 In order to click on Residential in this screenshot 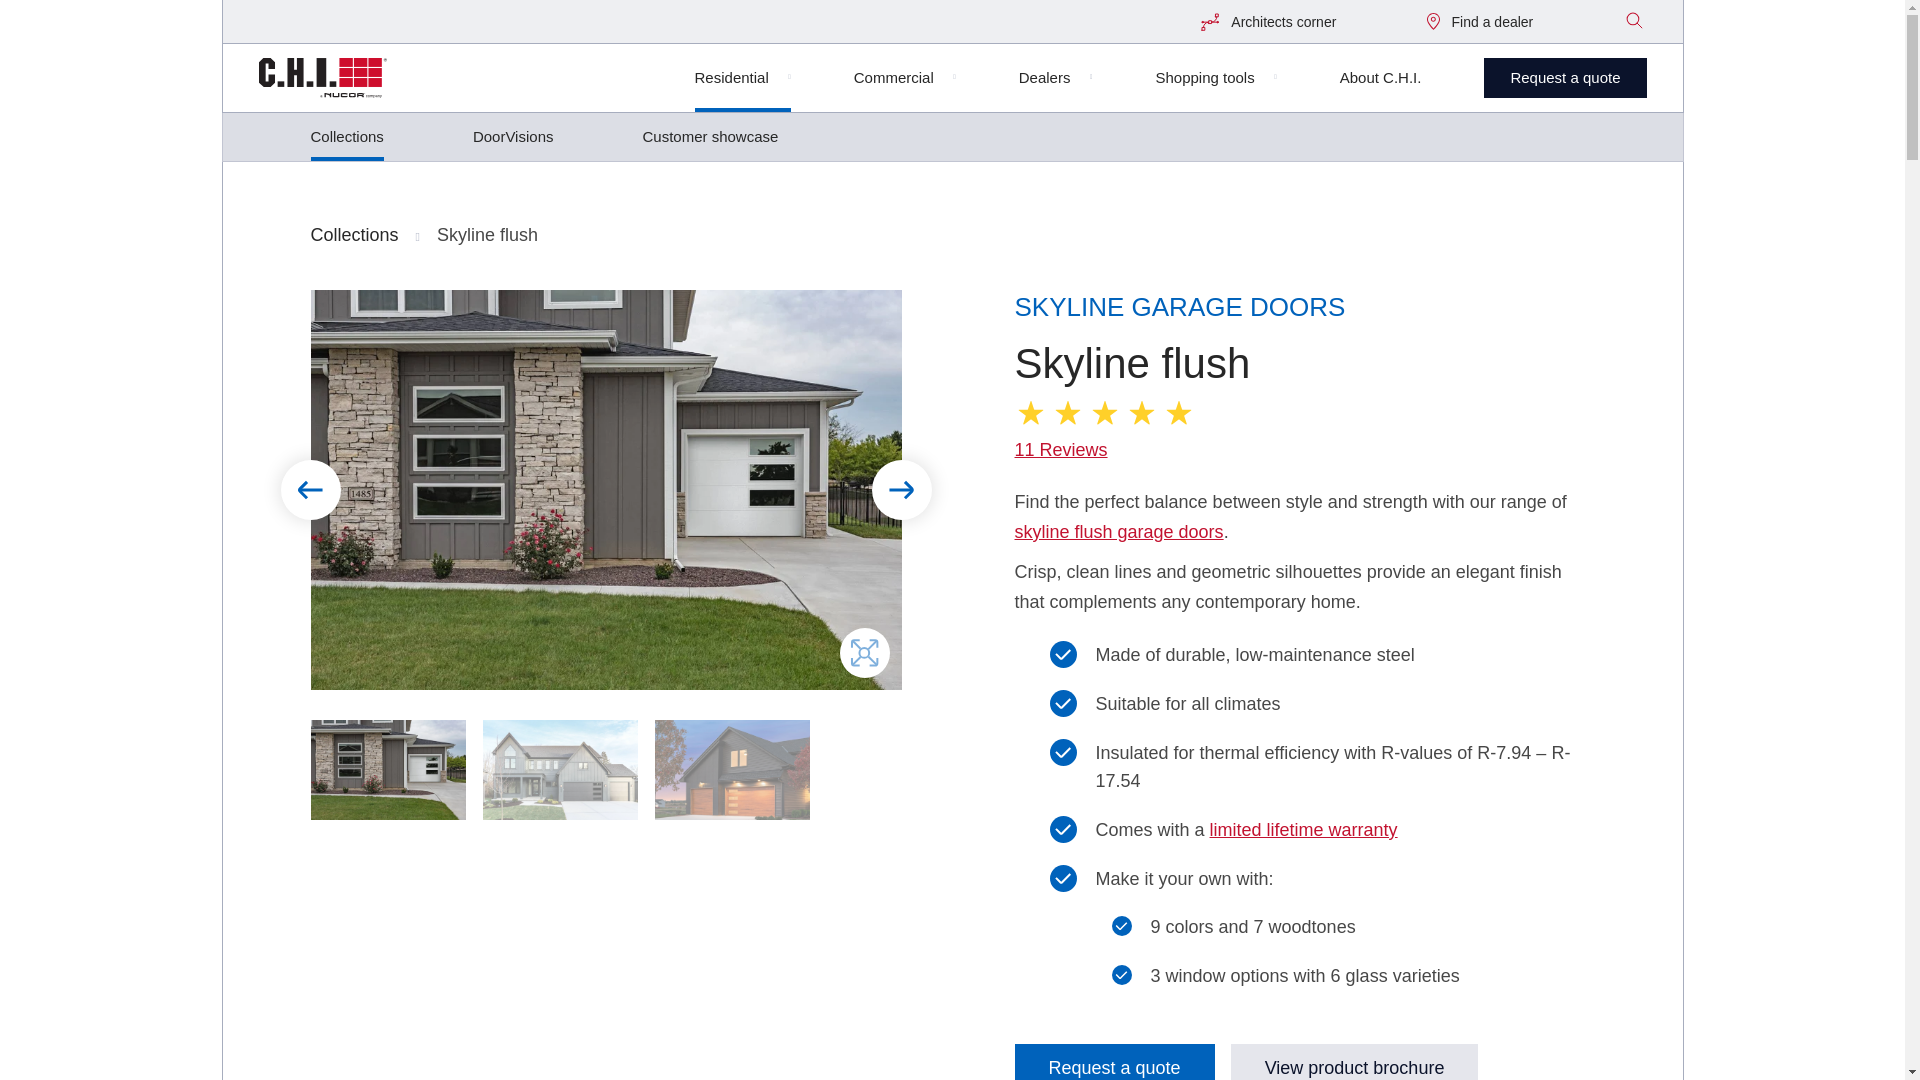, I will do `click(743, 85)`.